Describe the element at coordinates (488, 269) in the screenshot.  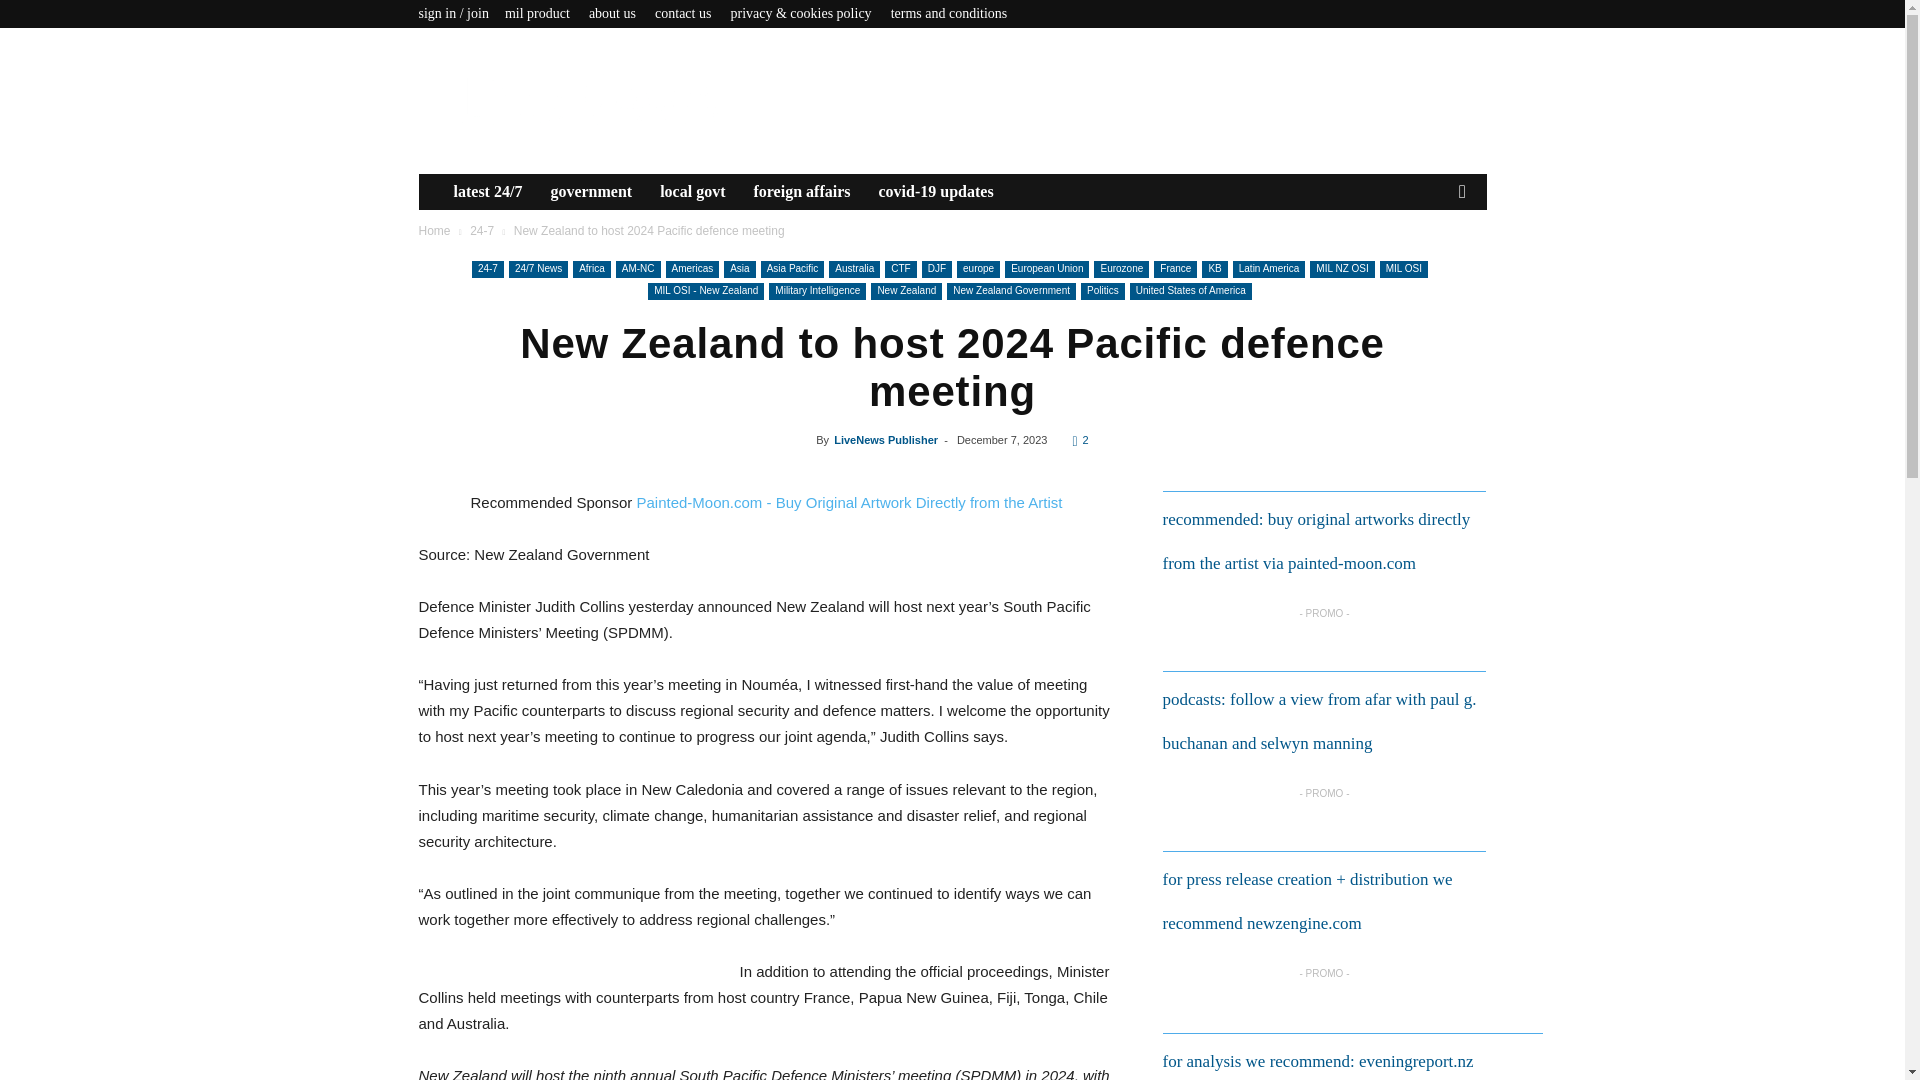
I see `24-7` at that location.